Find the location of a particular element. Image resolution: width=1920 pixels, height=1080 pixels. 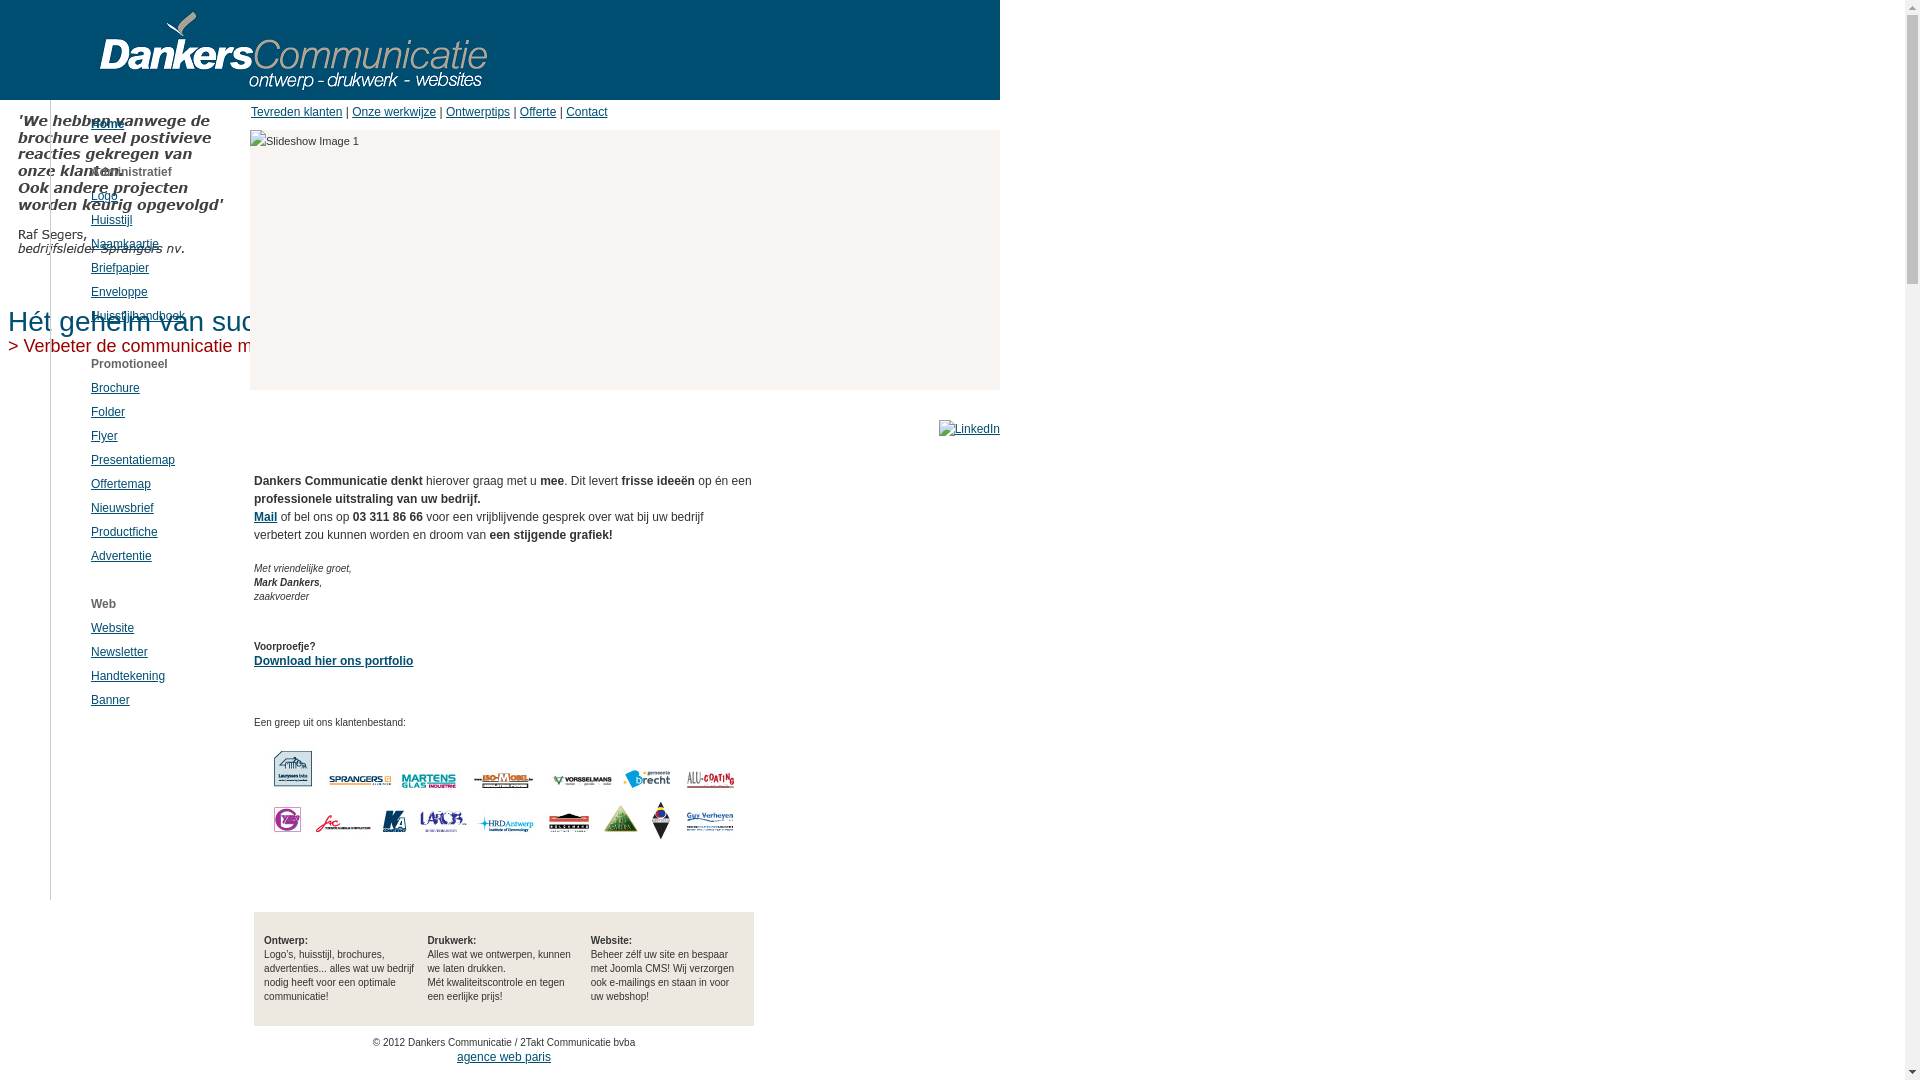

Offerte is located at coordinates (538, 112).